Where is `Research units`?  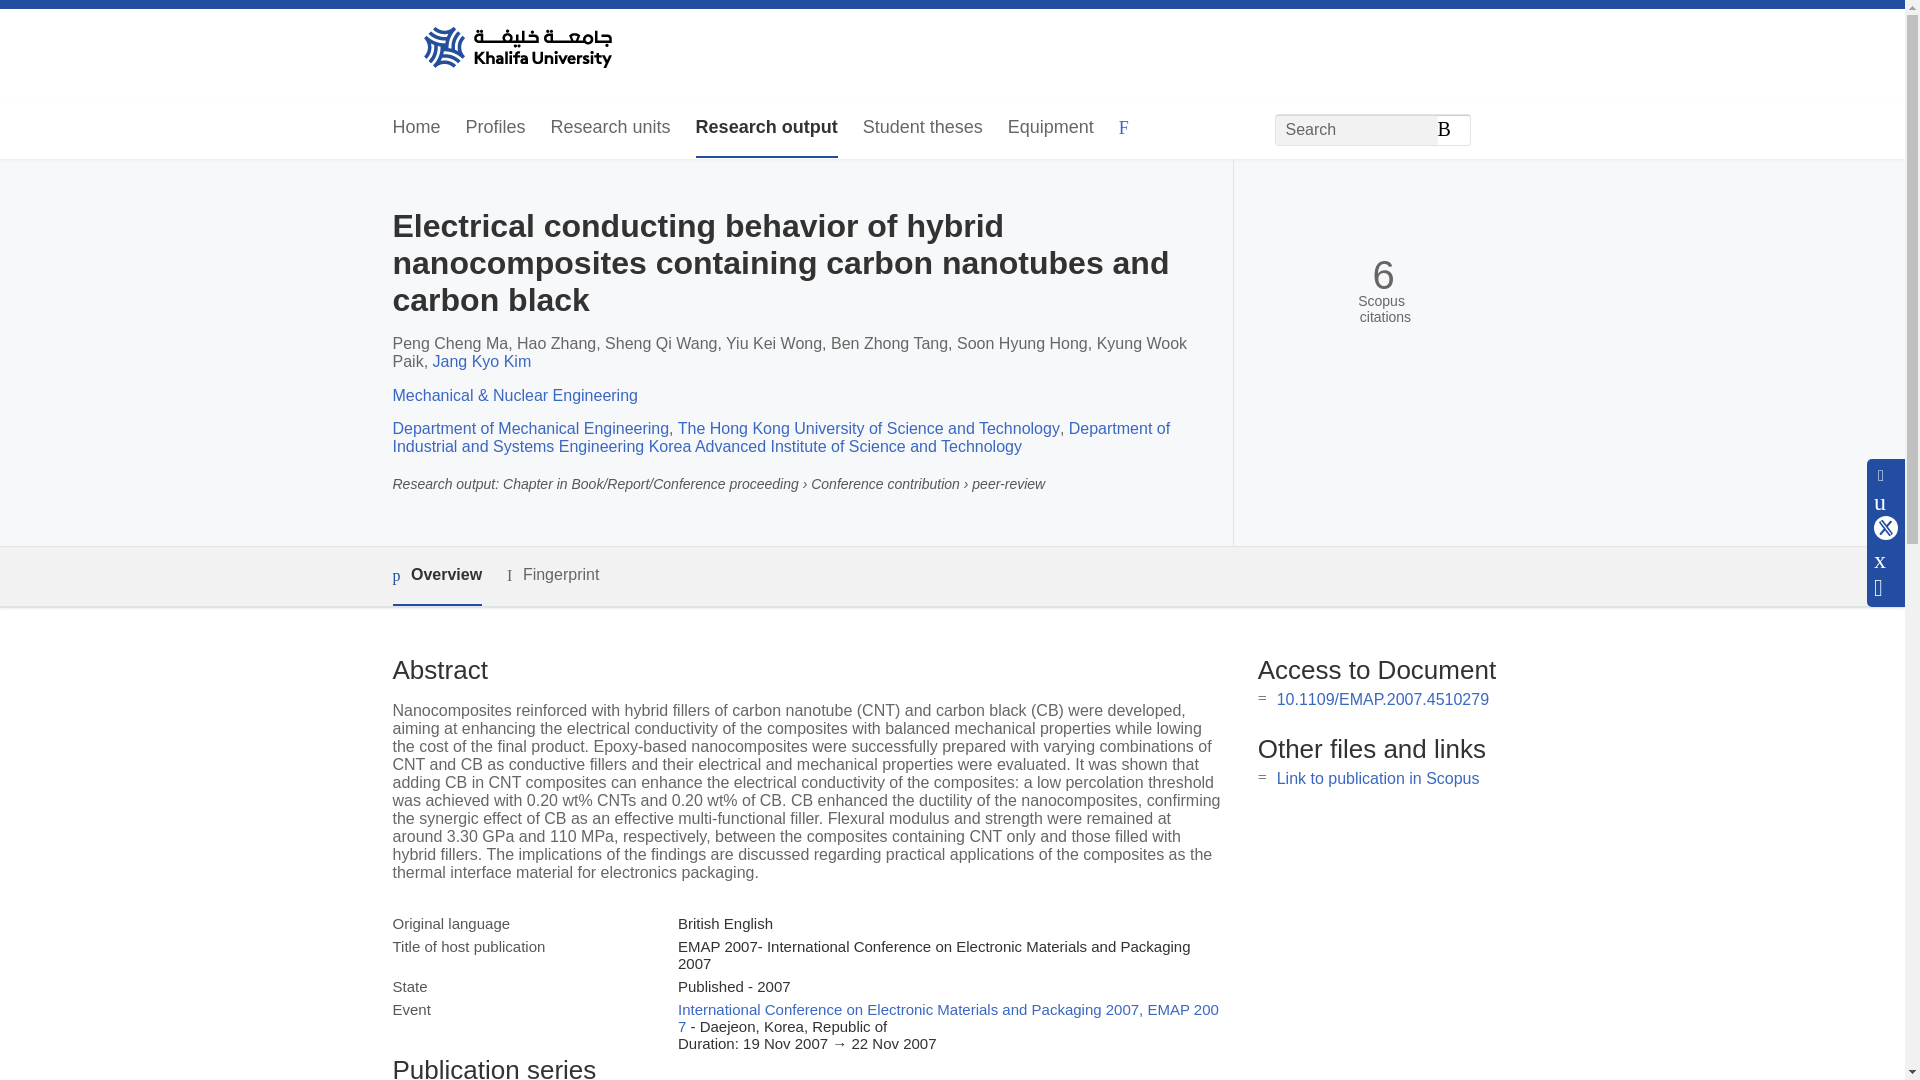 Research units is located at coordinates (610, 128).